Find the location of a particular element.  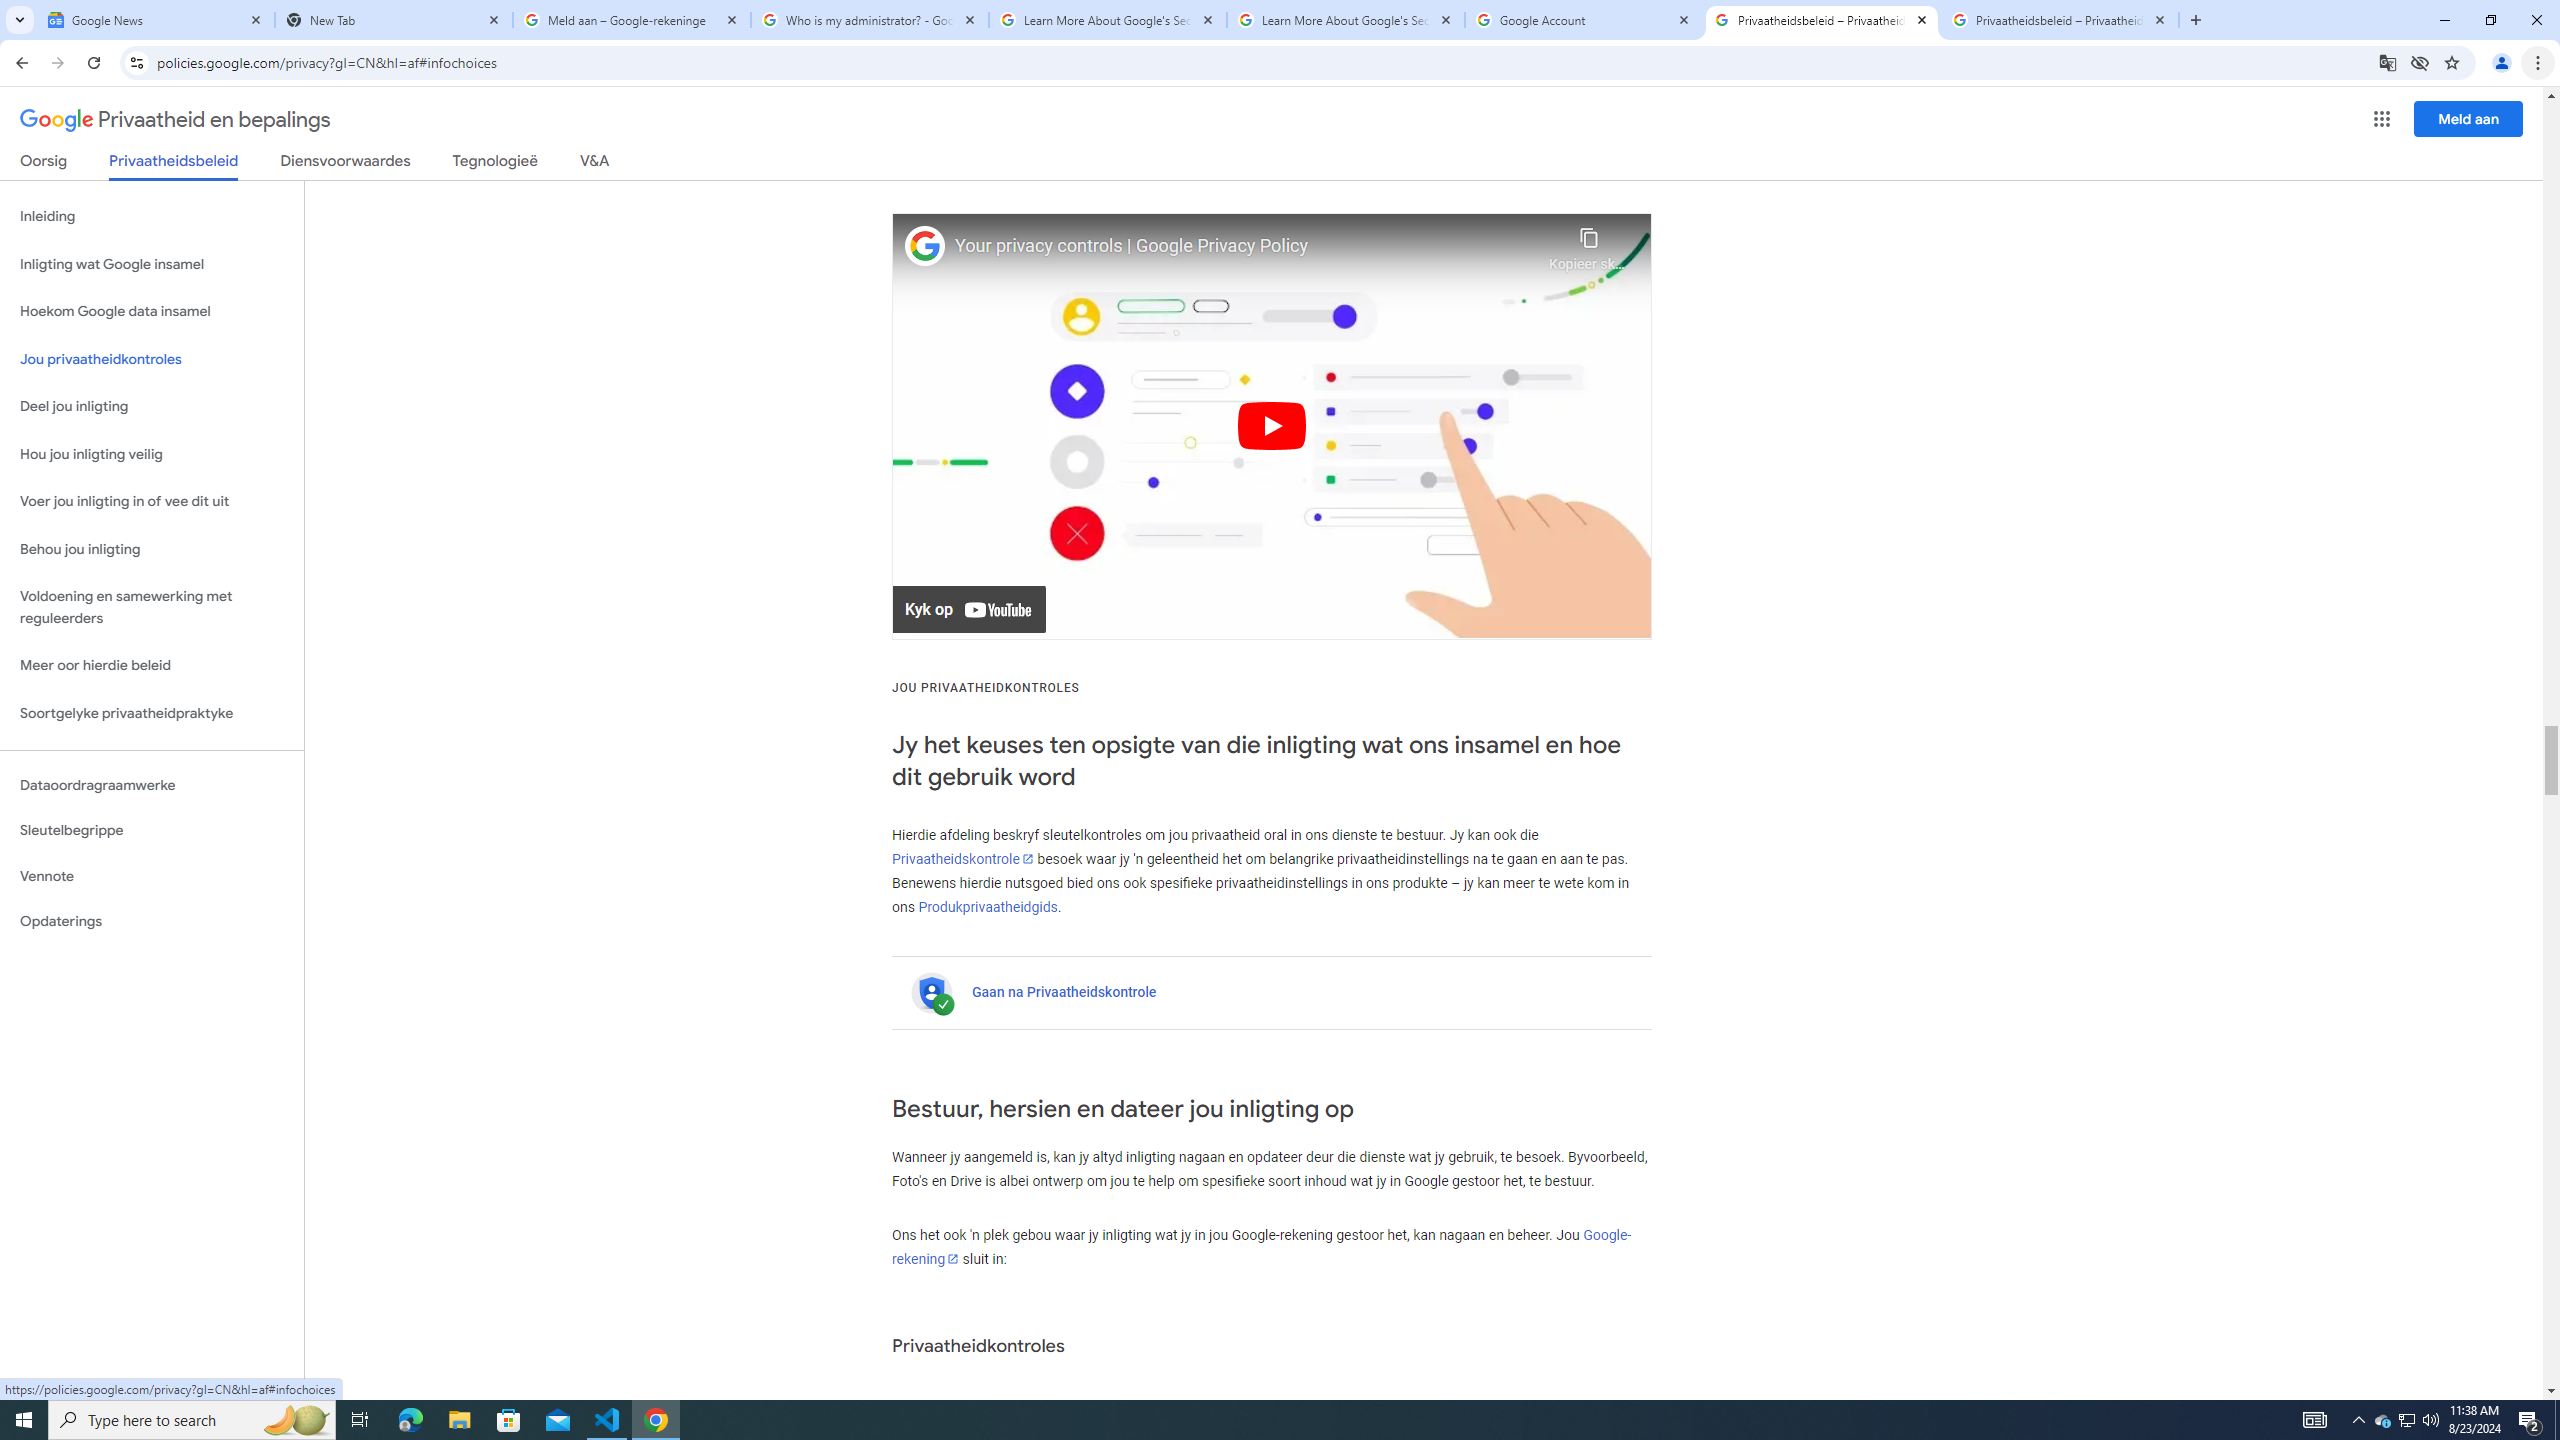

Meer oor hierdie beleid is located at coordinates (152, 666).